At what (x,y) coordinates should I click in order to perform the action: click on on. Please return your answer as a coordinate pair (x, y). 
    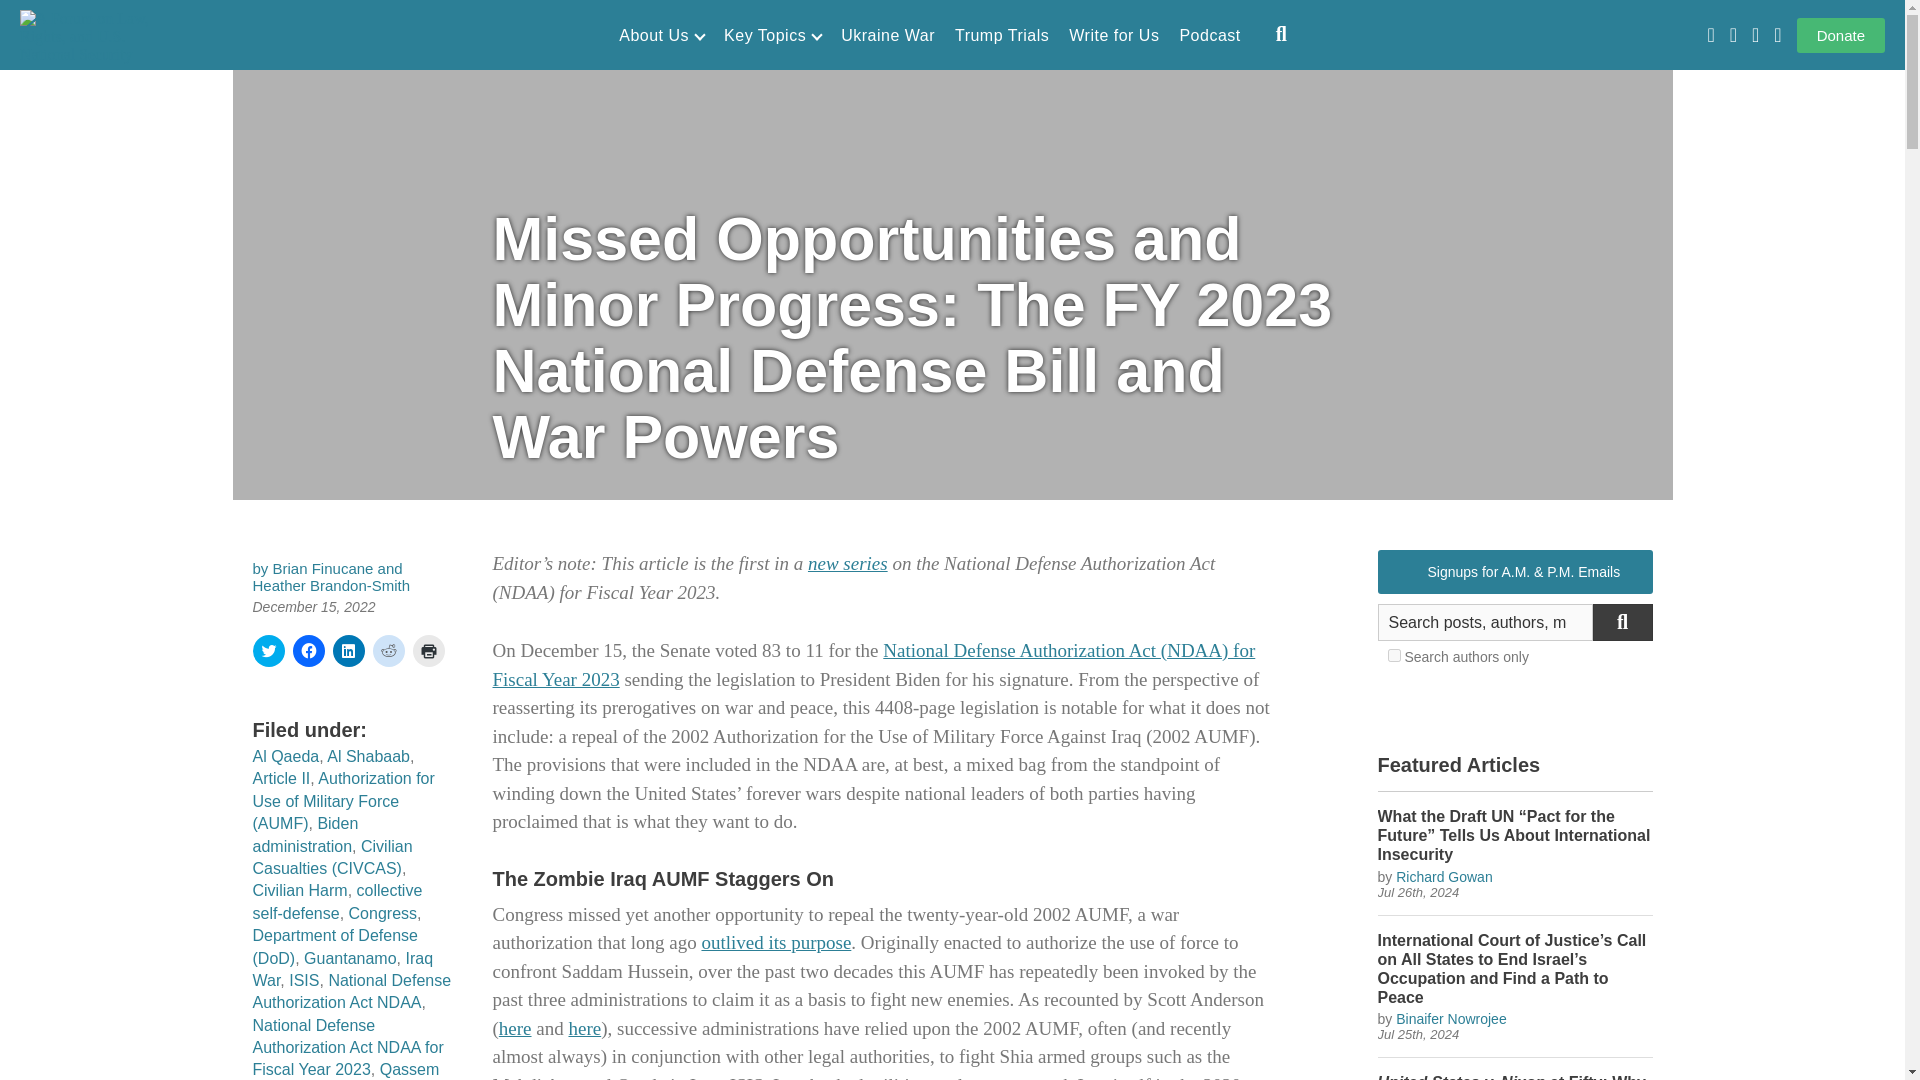
    Looking at the image, I should click on (1394, 656).